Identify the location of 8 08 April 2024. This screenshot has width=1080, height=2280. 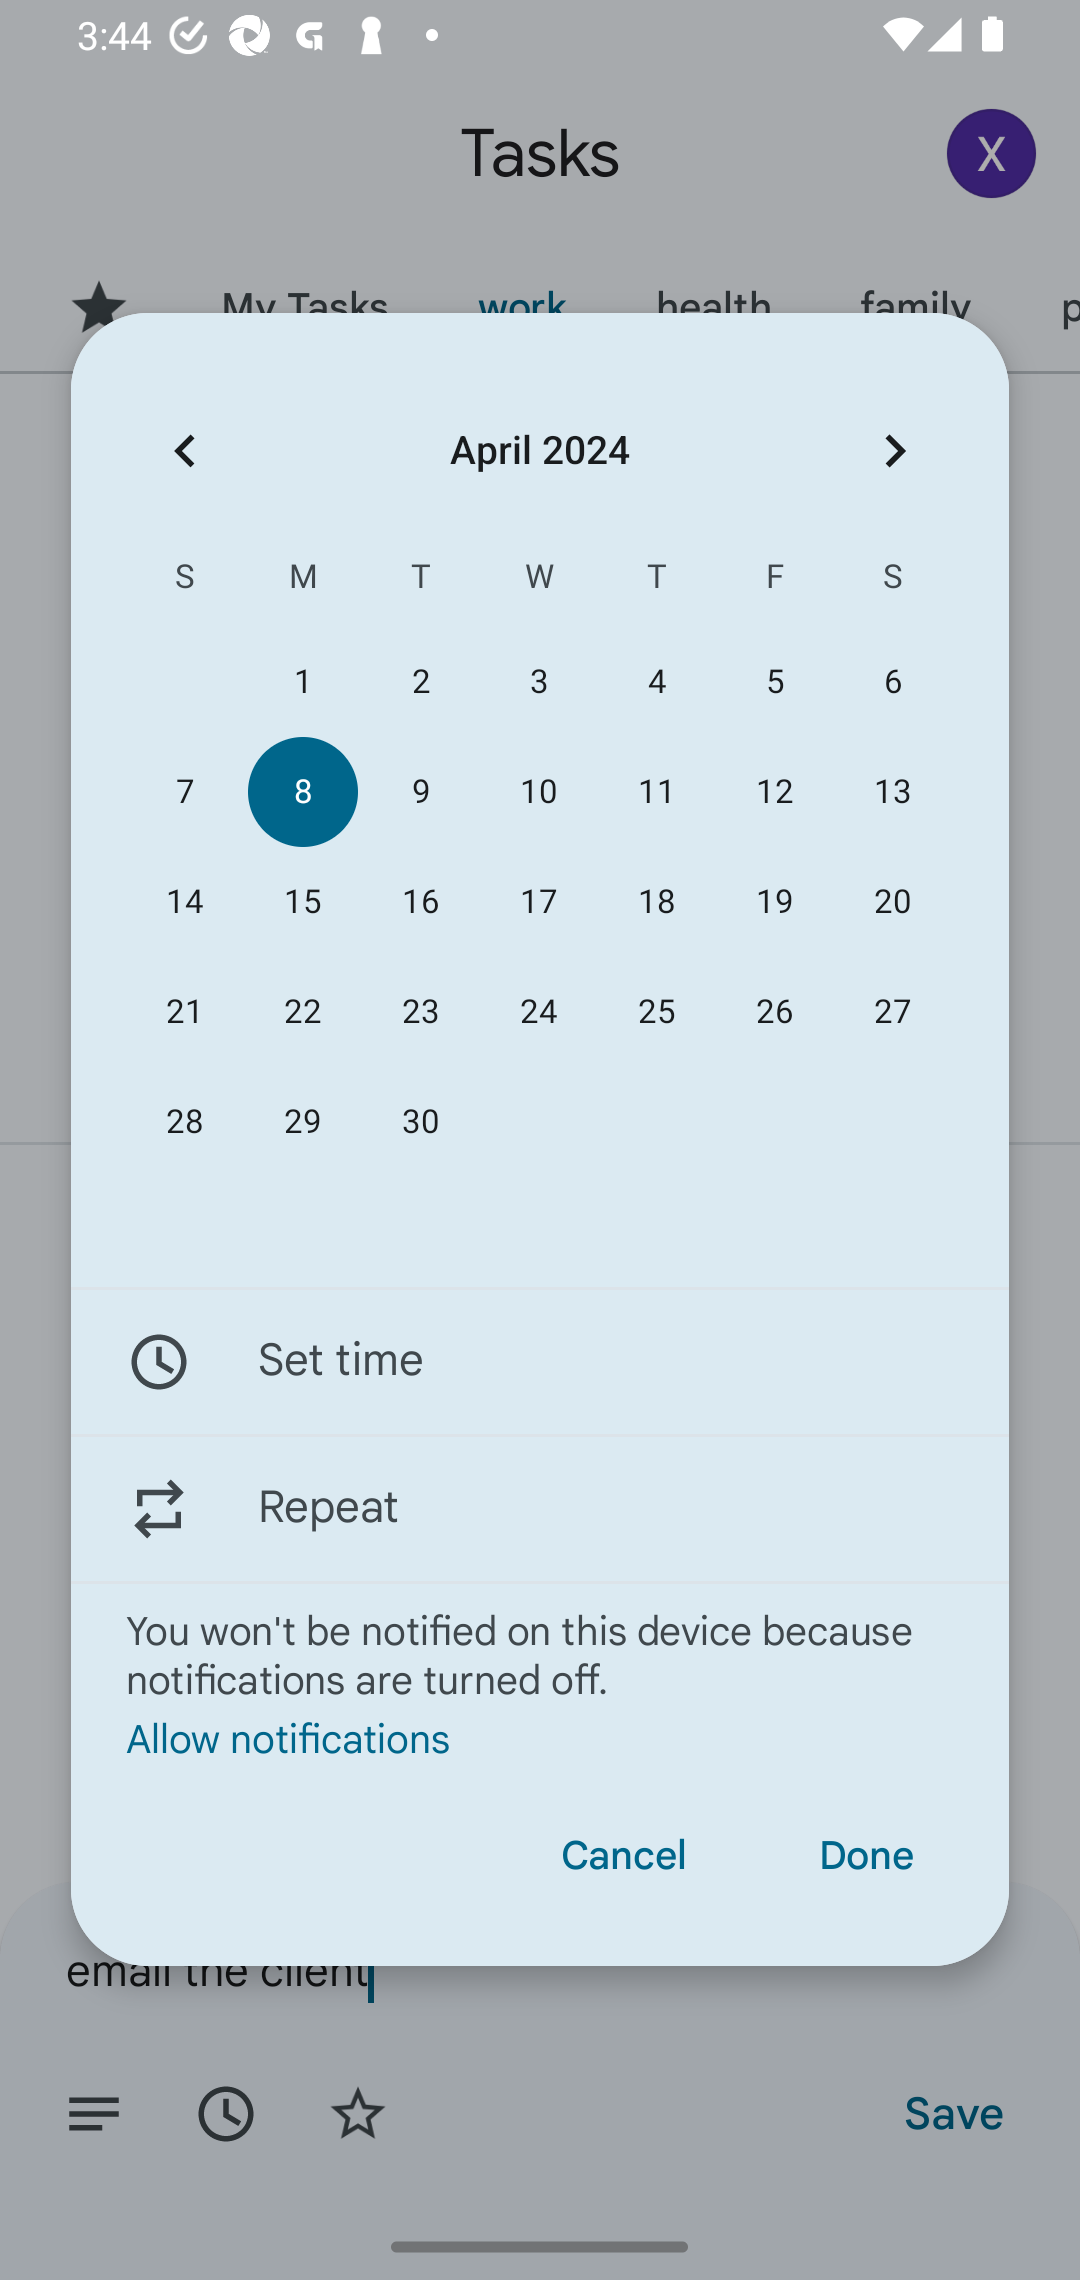
(302, 790).